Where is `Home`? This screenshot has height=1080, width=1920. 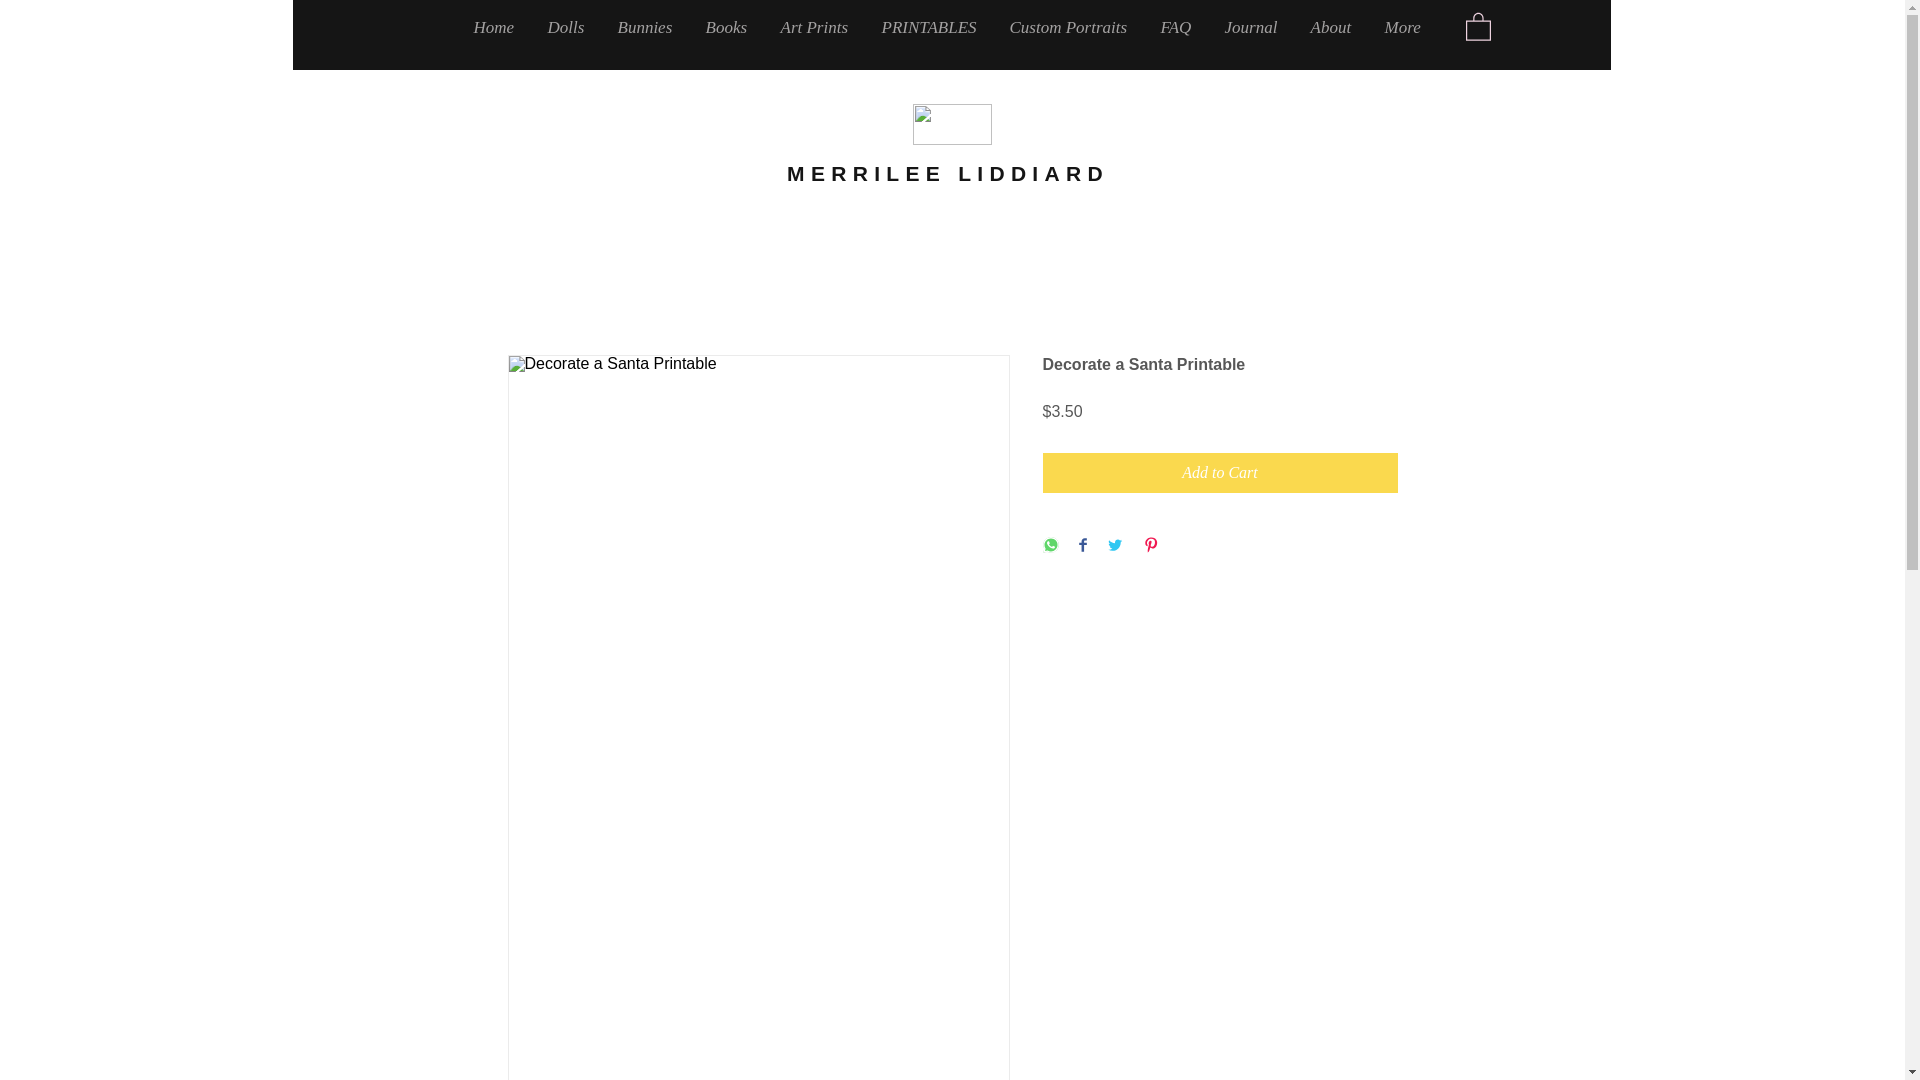
Home is located at coordinates (494, 27).